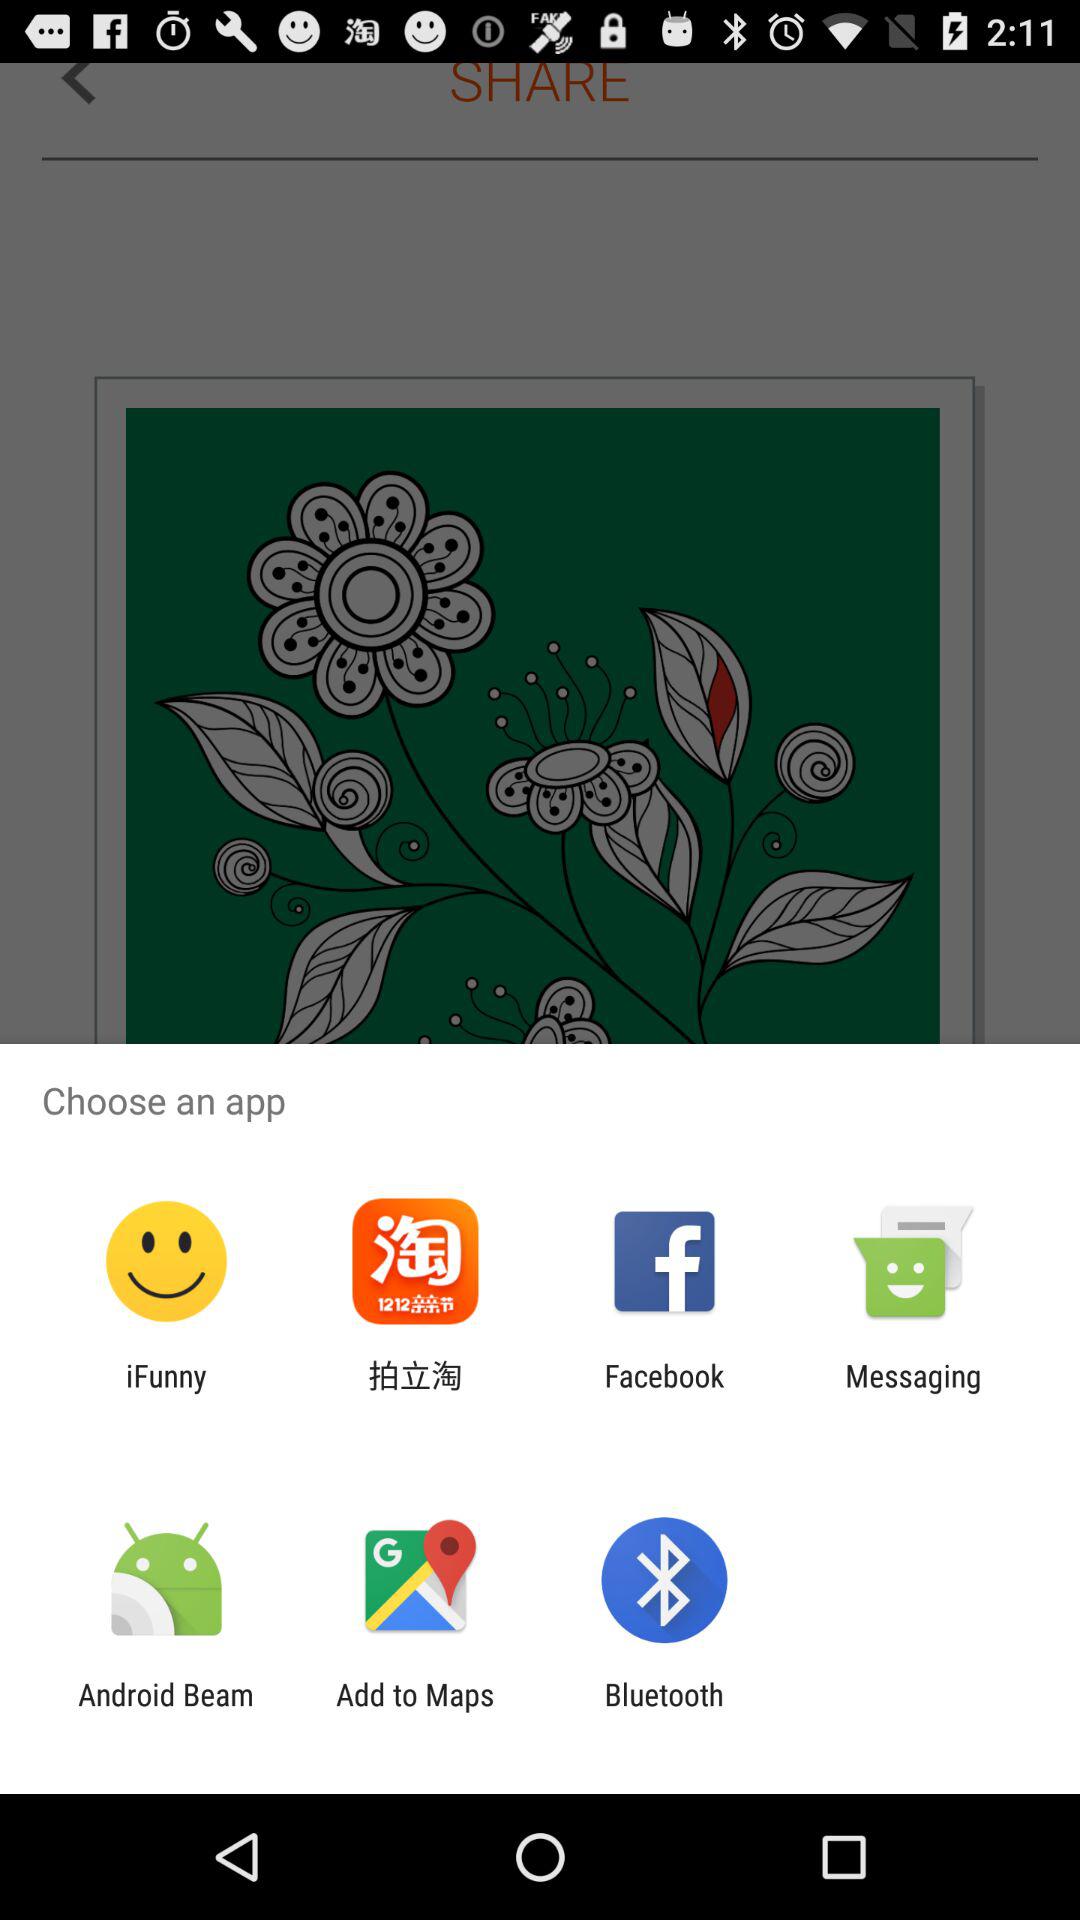 This screenshot has height=1920, width=1080. Describe the element at coordinates (664, 1712) in the screenshot. I see `open item to the right of the add to maps item` at that location.